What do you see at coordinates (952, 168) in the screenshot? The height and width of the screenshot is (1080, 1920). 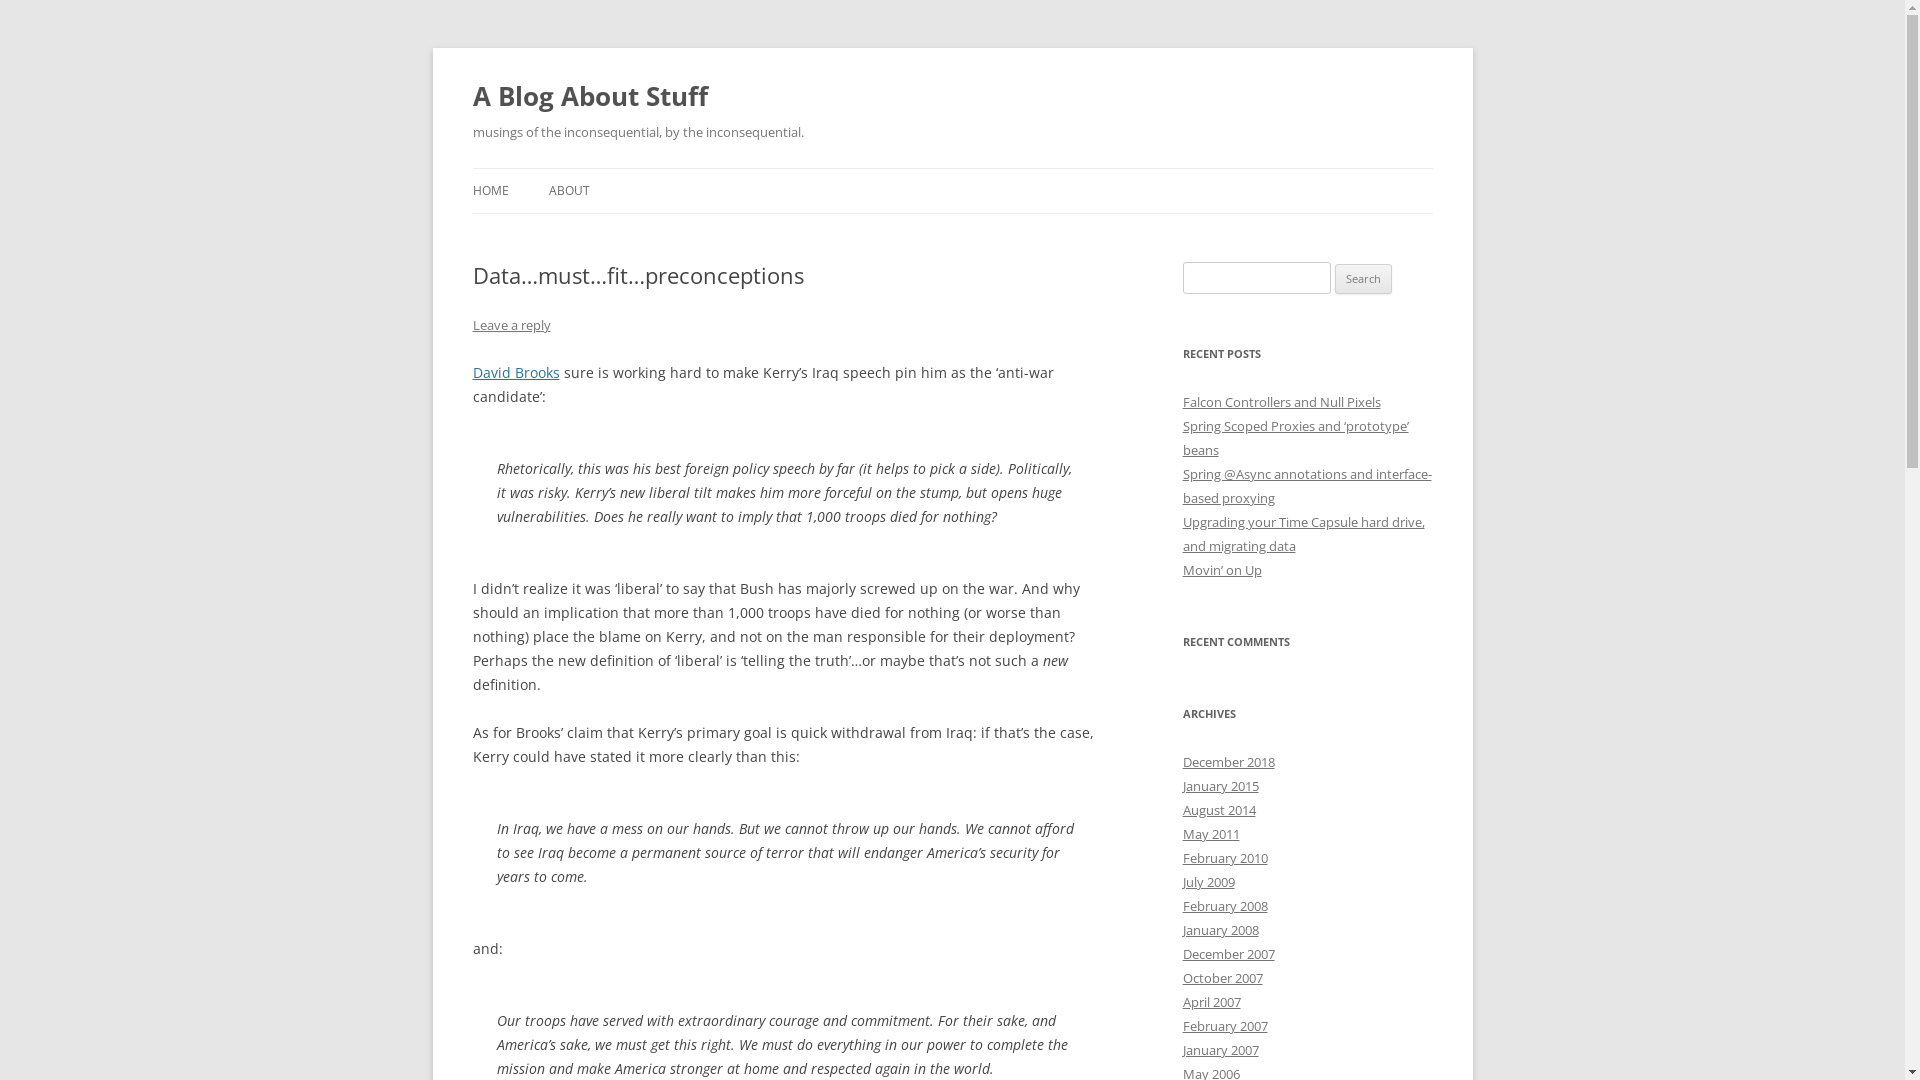 I see `Skip to content` at bounding box center [952, 168].